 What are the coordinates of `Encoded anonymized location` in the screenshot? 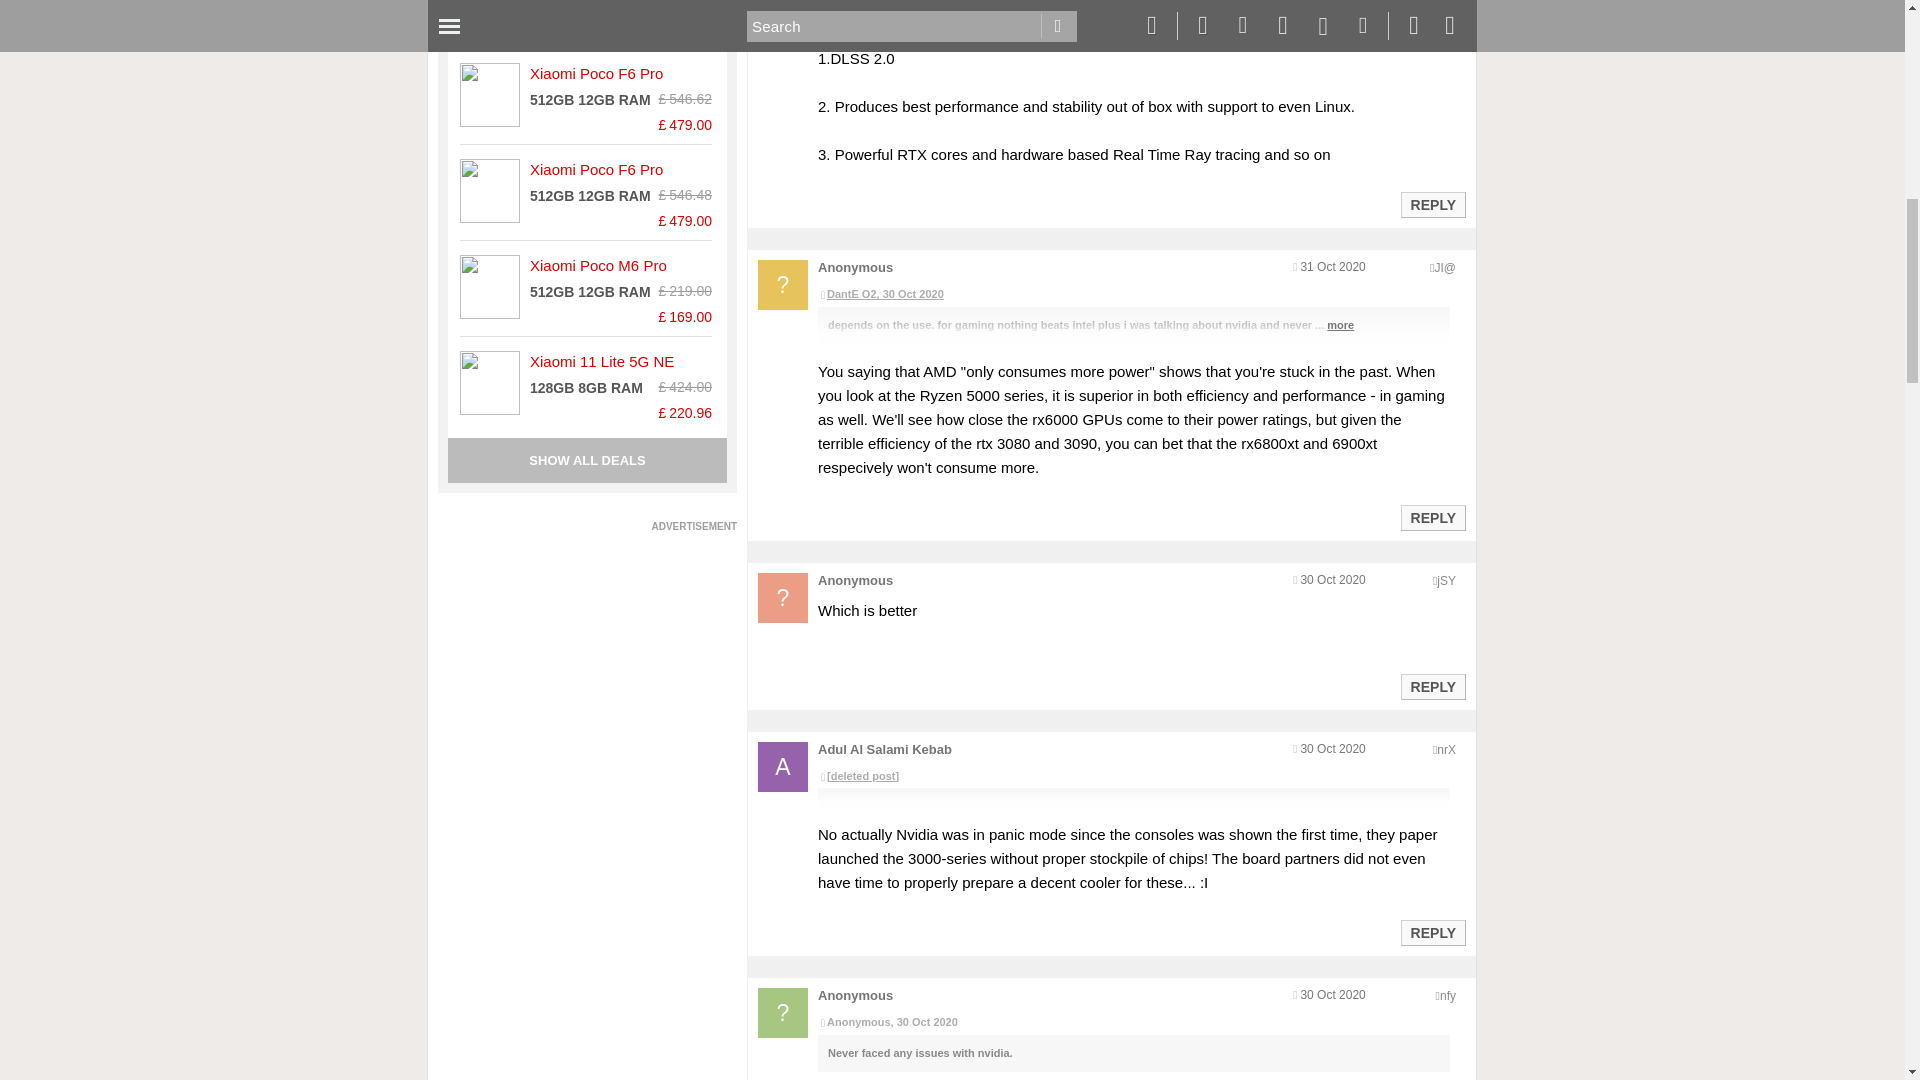 It's located at (1446, 580).